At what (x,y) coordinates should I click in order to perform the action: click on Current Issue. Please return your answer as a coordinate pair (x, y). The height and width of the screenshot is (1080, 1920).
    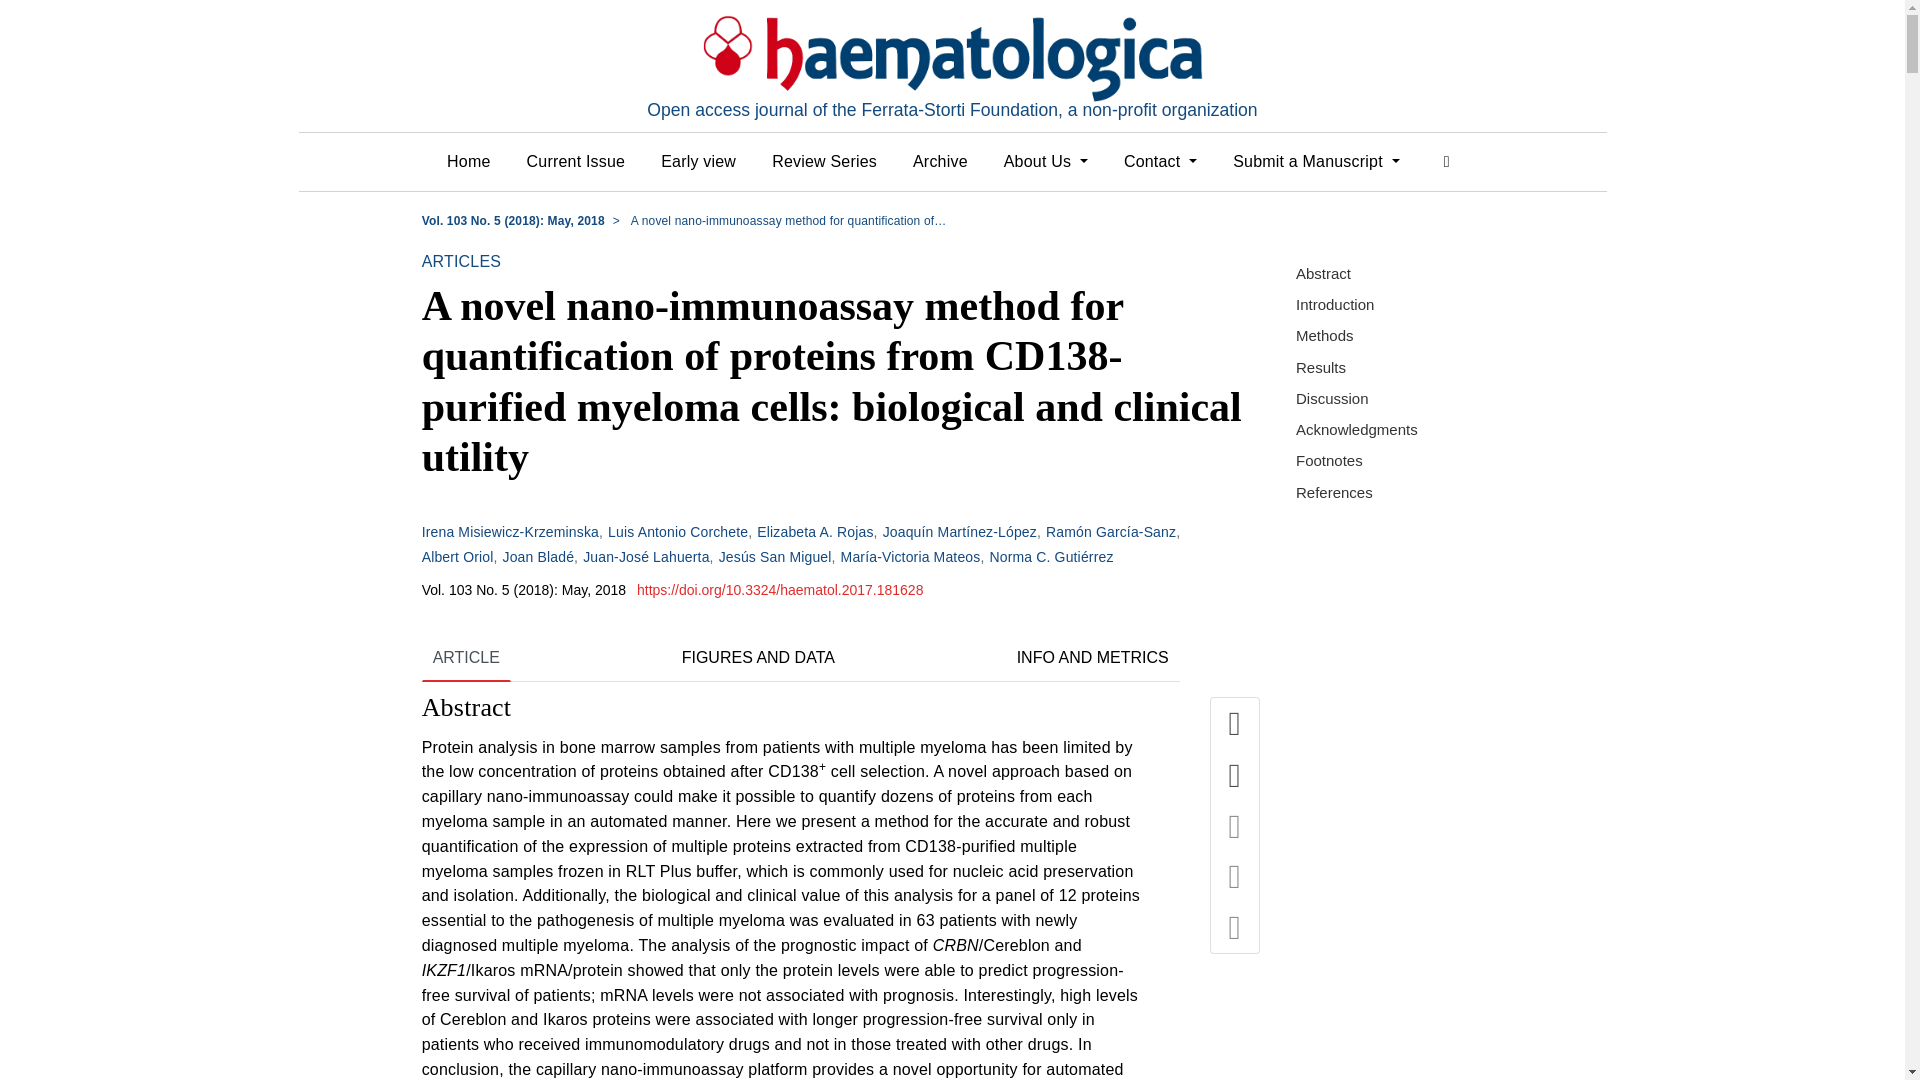
    Looking at the image, I should click on (576, 162).